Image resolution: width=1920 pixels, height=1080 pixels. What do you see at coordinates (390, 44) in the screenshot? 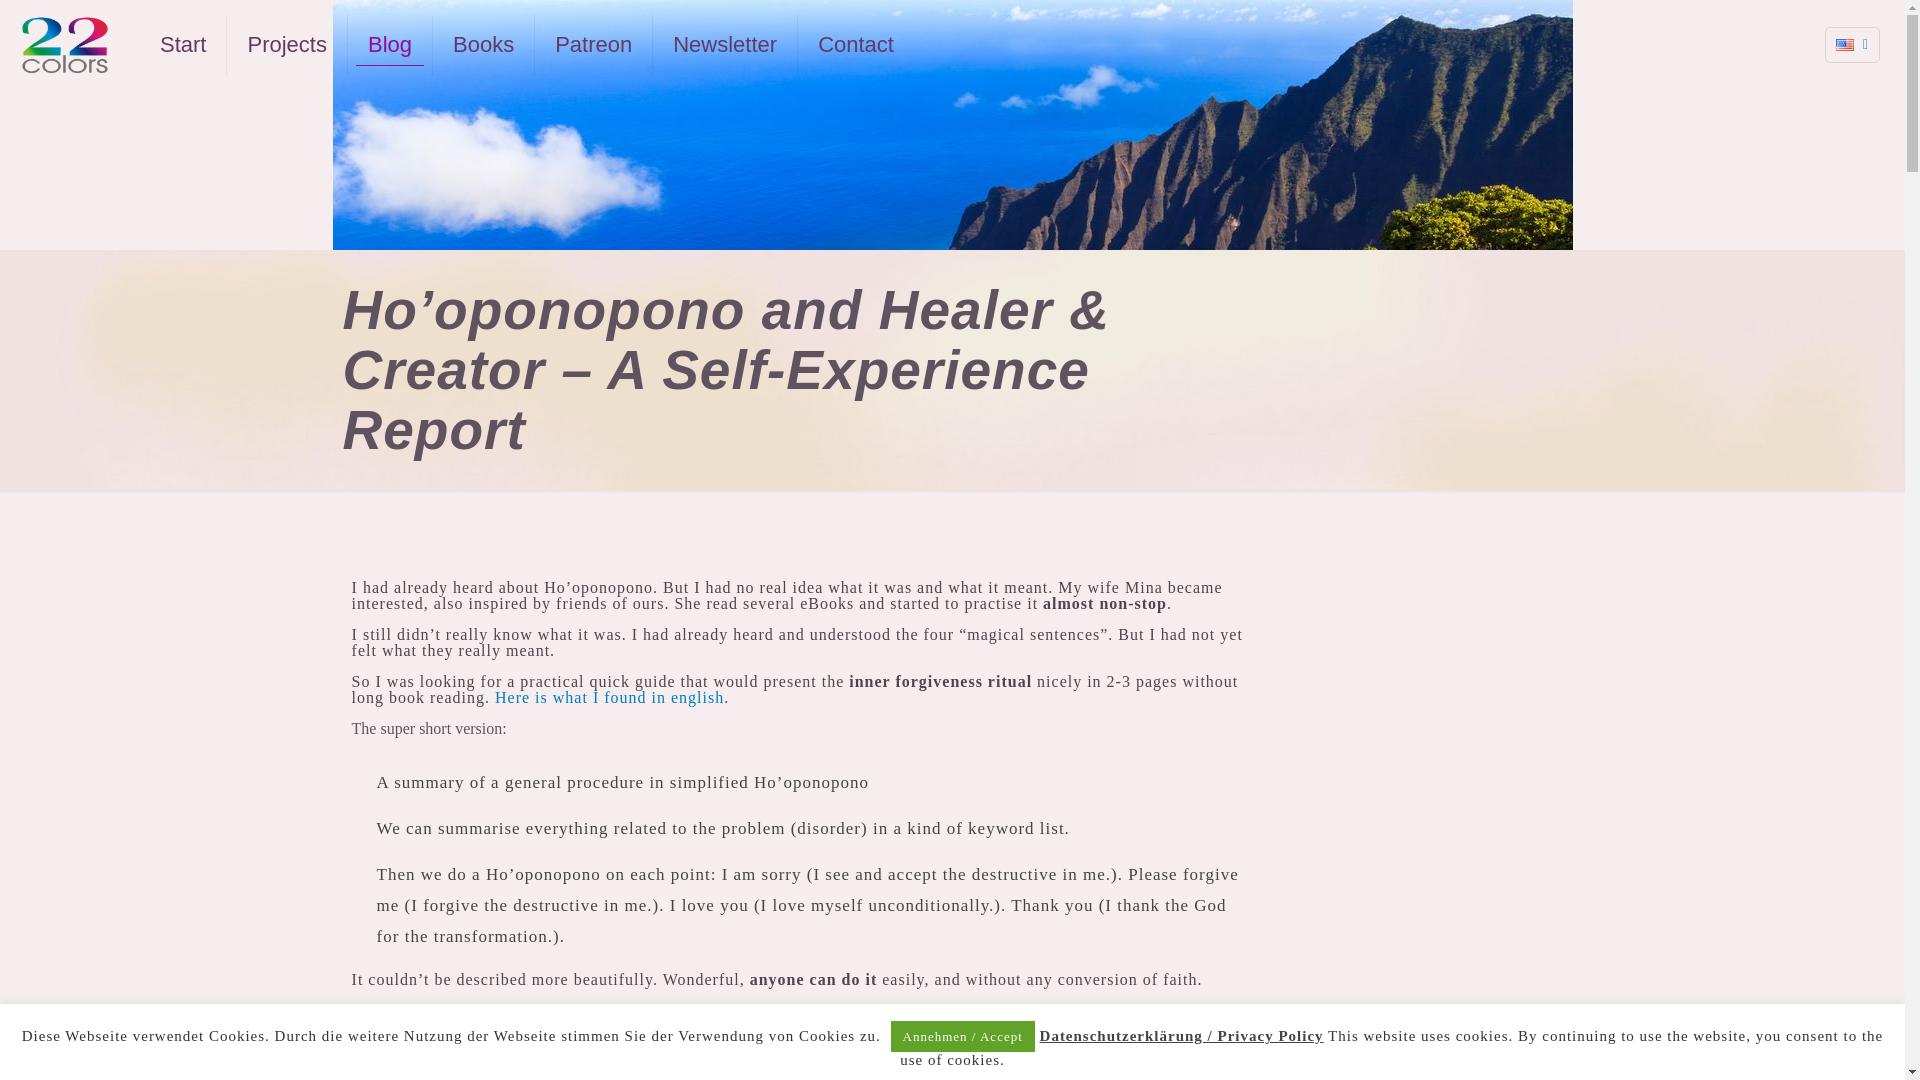
I see `Blog` at bounding box center [390, 44].